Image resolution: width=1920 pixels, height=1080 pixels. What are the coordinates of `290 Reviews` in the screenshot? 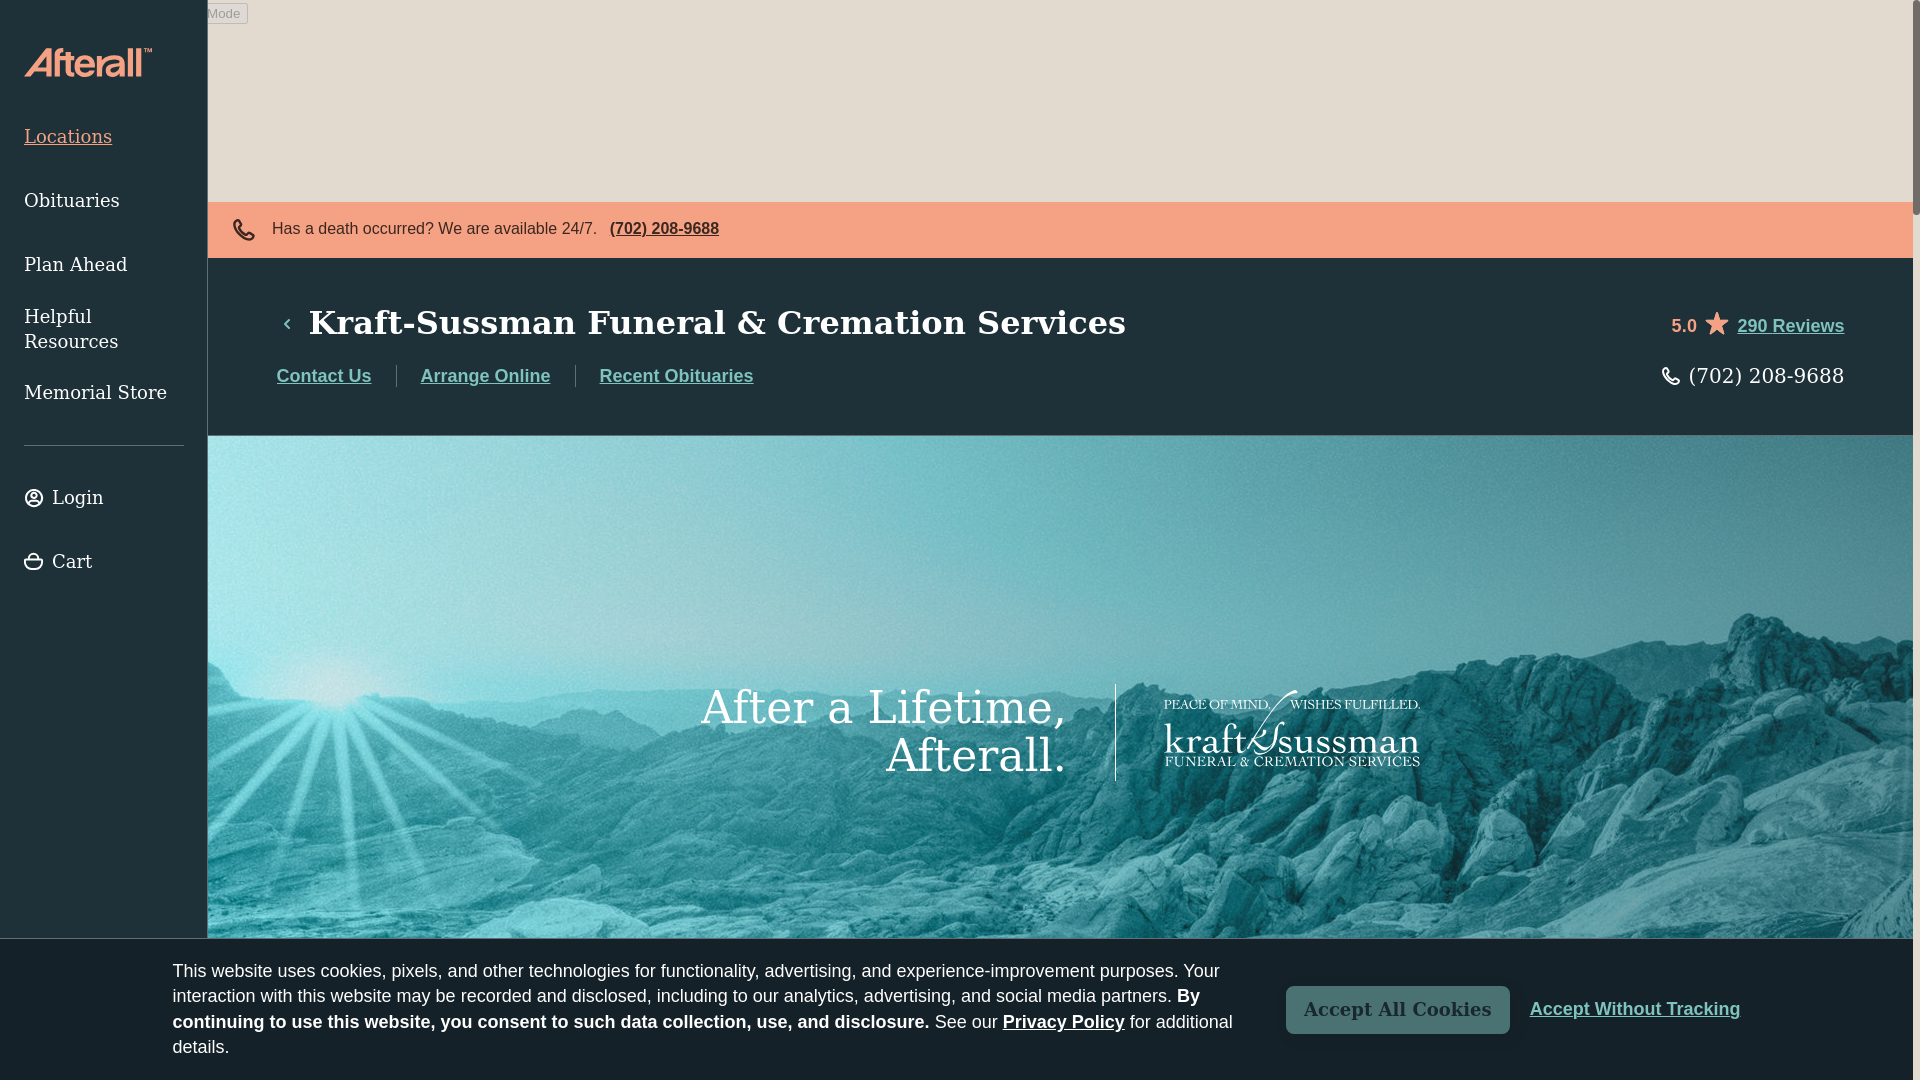 It's located at (1790, 326).